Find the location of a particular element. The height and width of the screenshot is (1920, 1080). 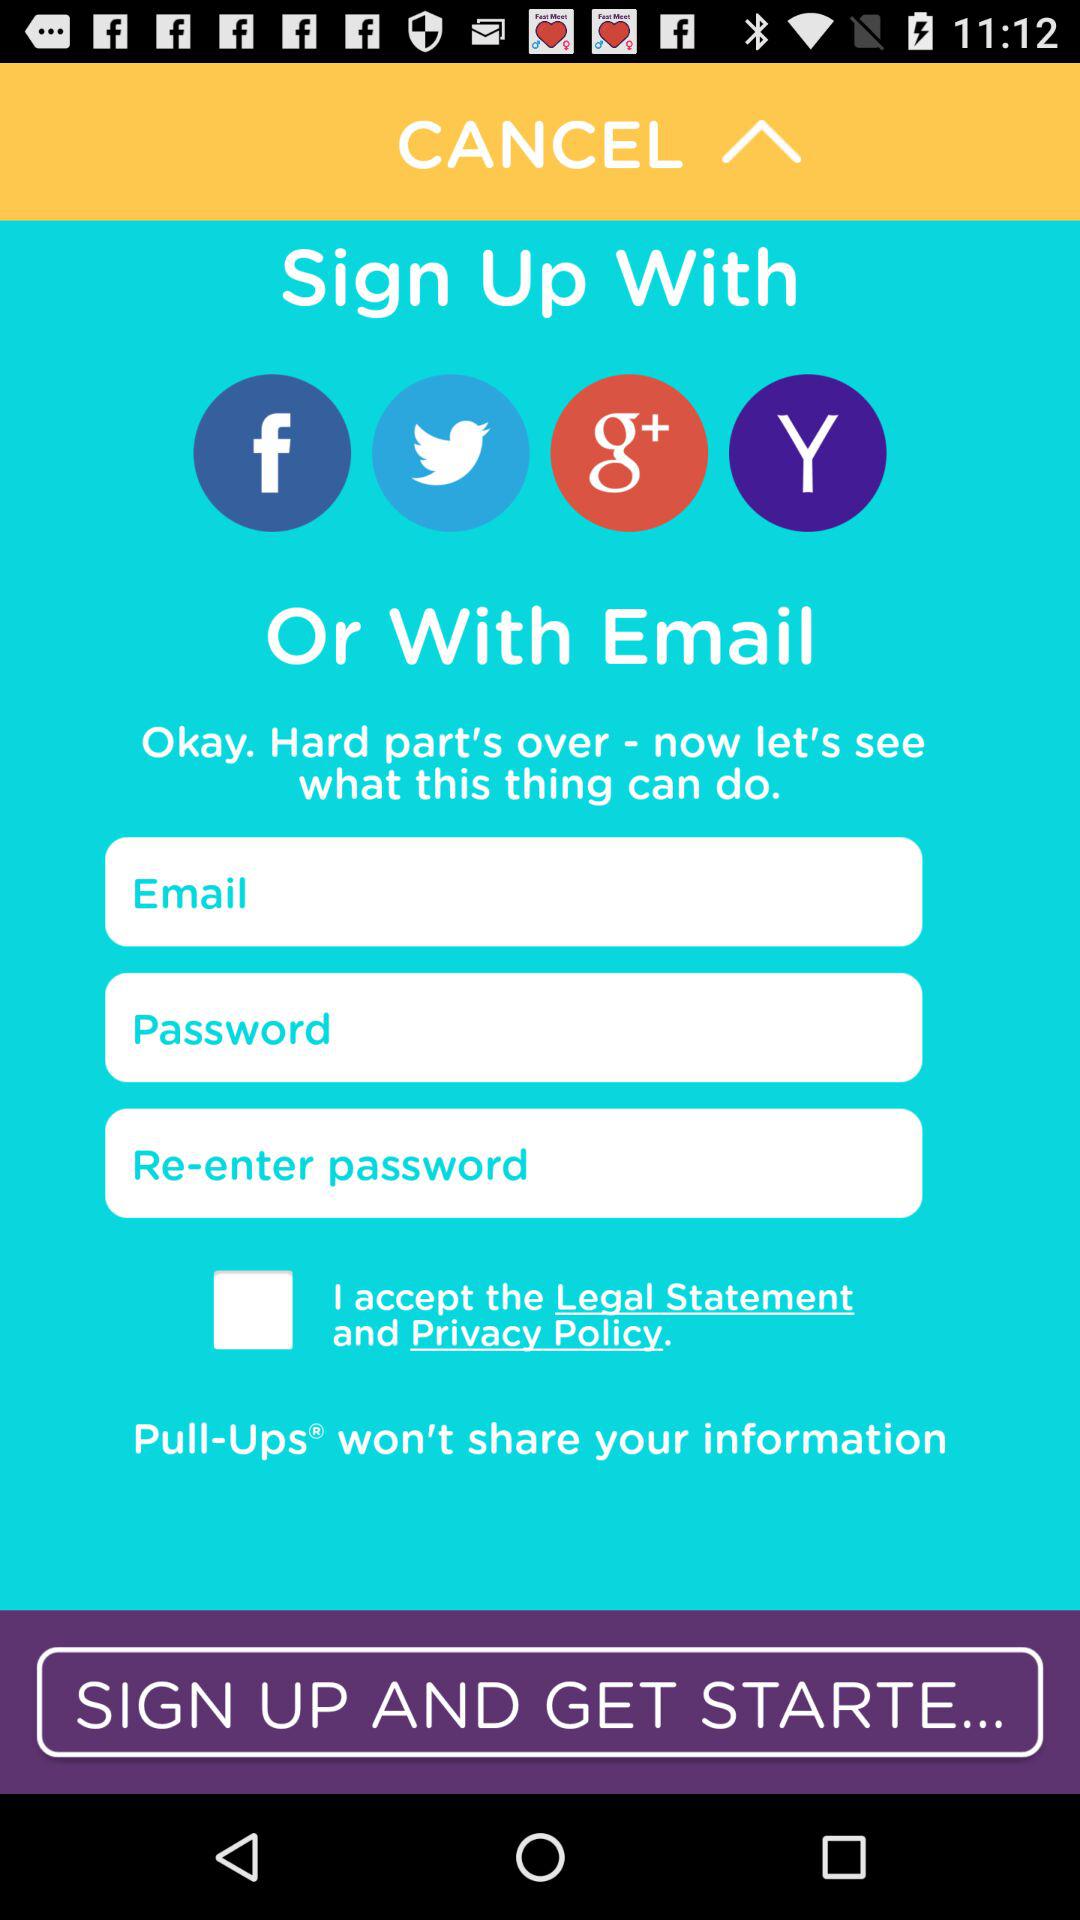

text box is located at coordinates (514, 1027).